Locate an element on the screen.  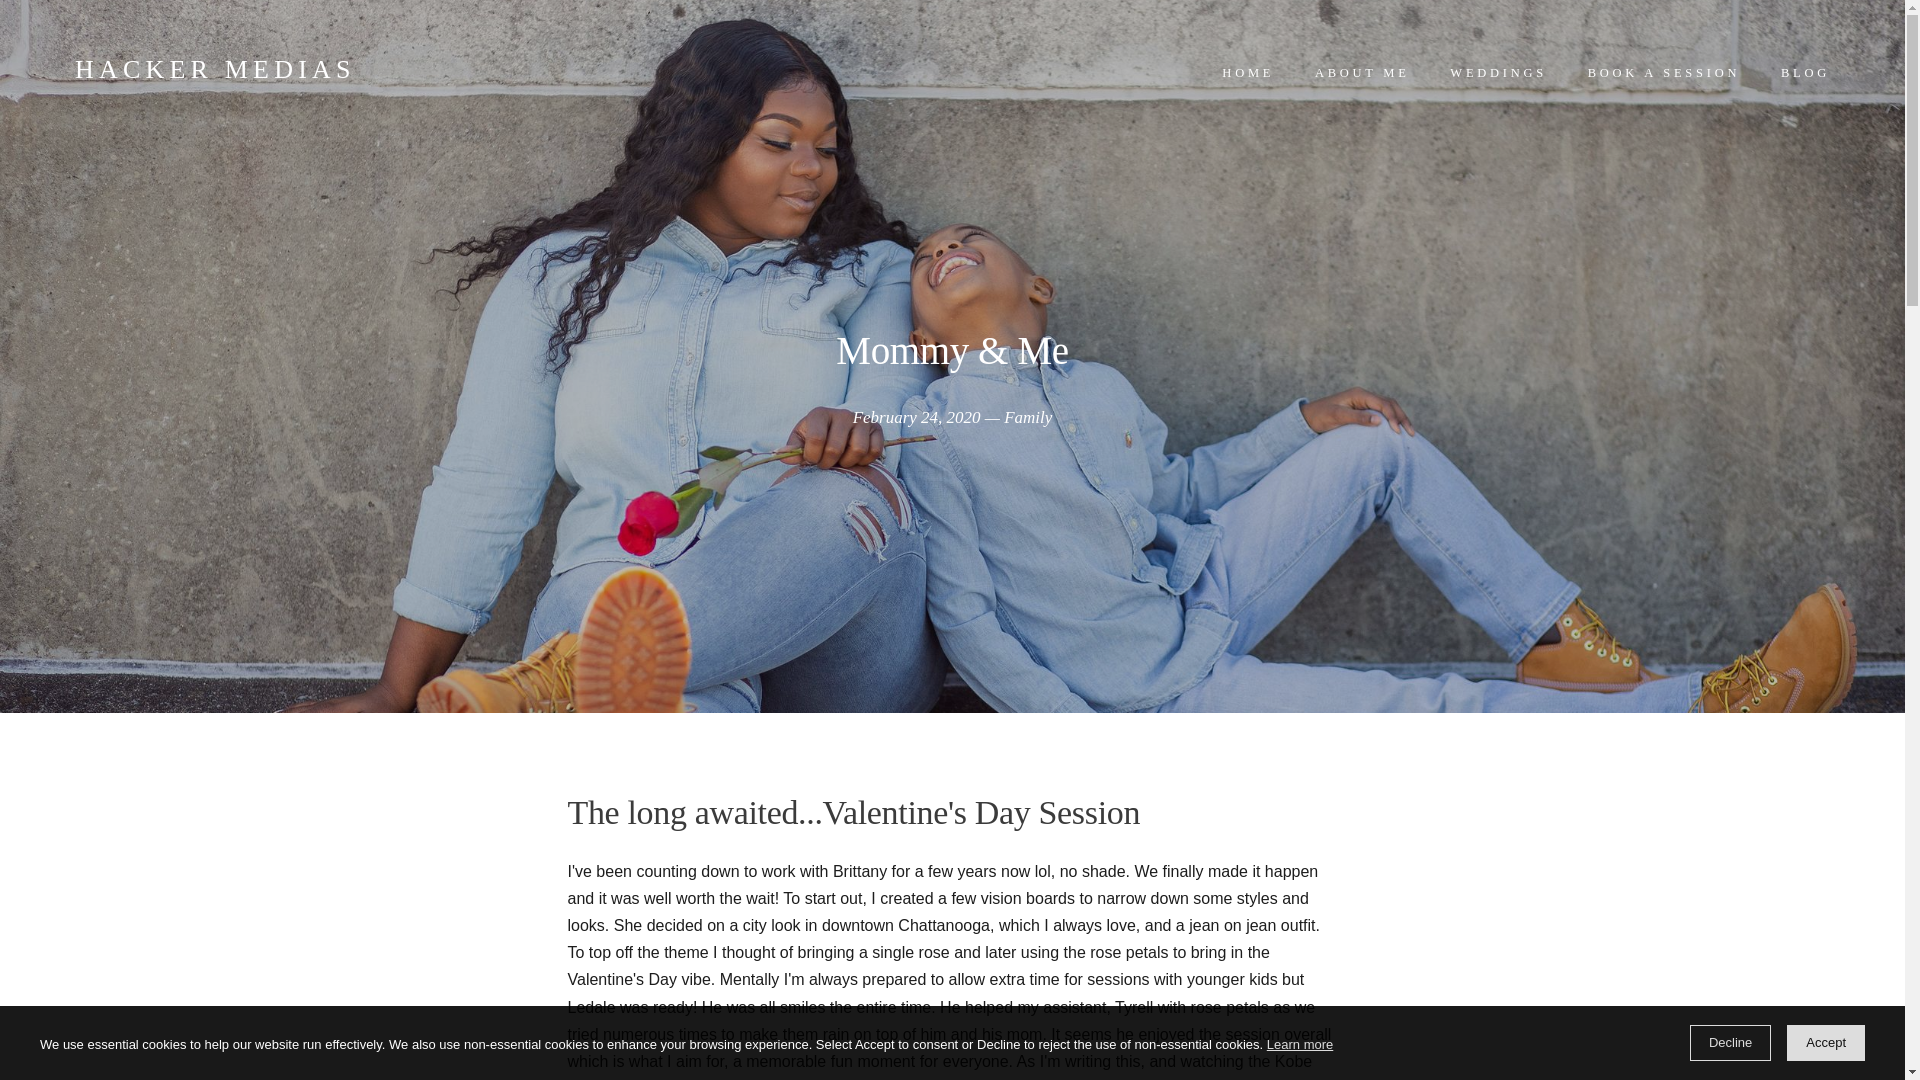
BOOK A SESSION is located at coordinates (1663, 72).